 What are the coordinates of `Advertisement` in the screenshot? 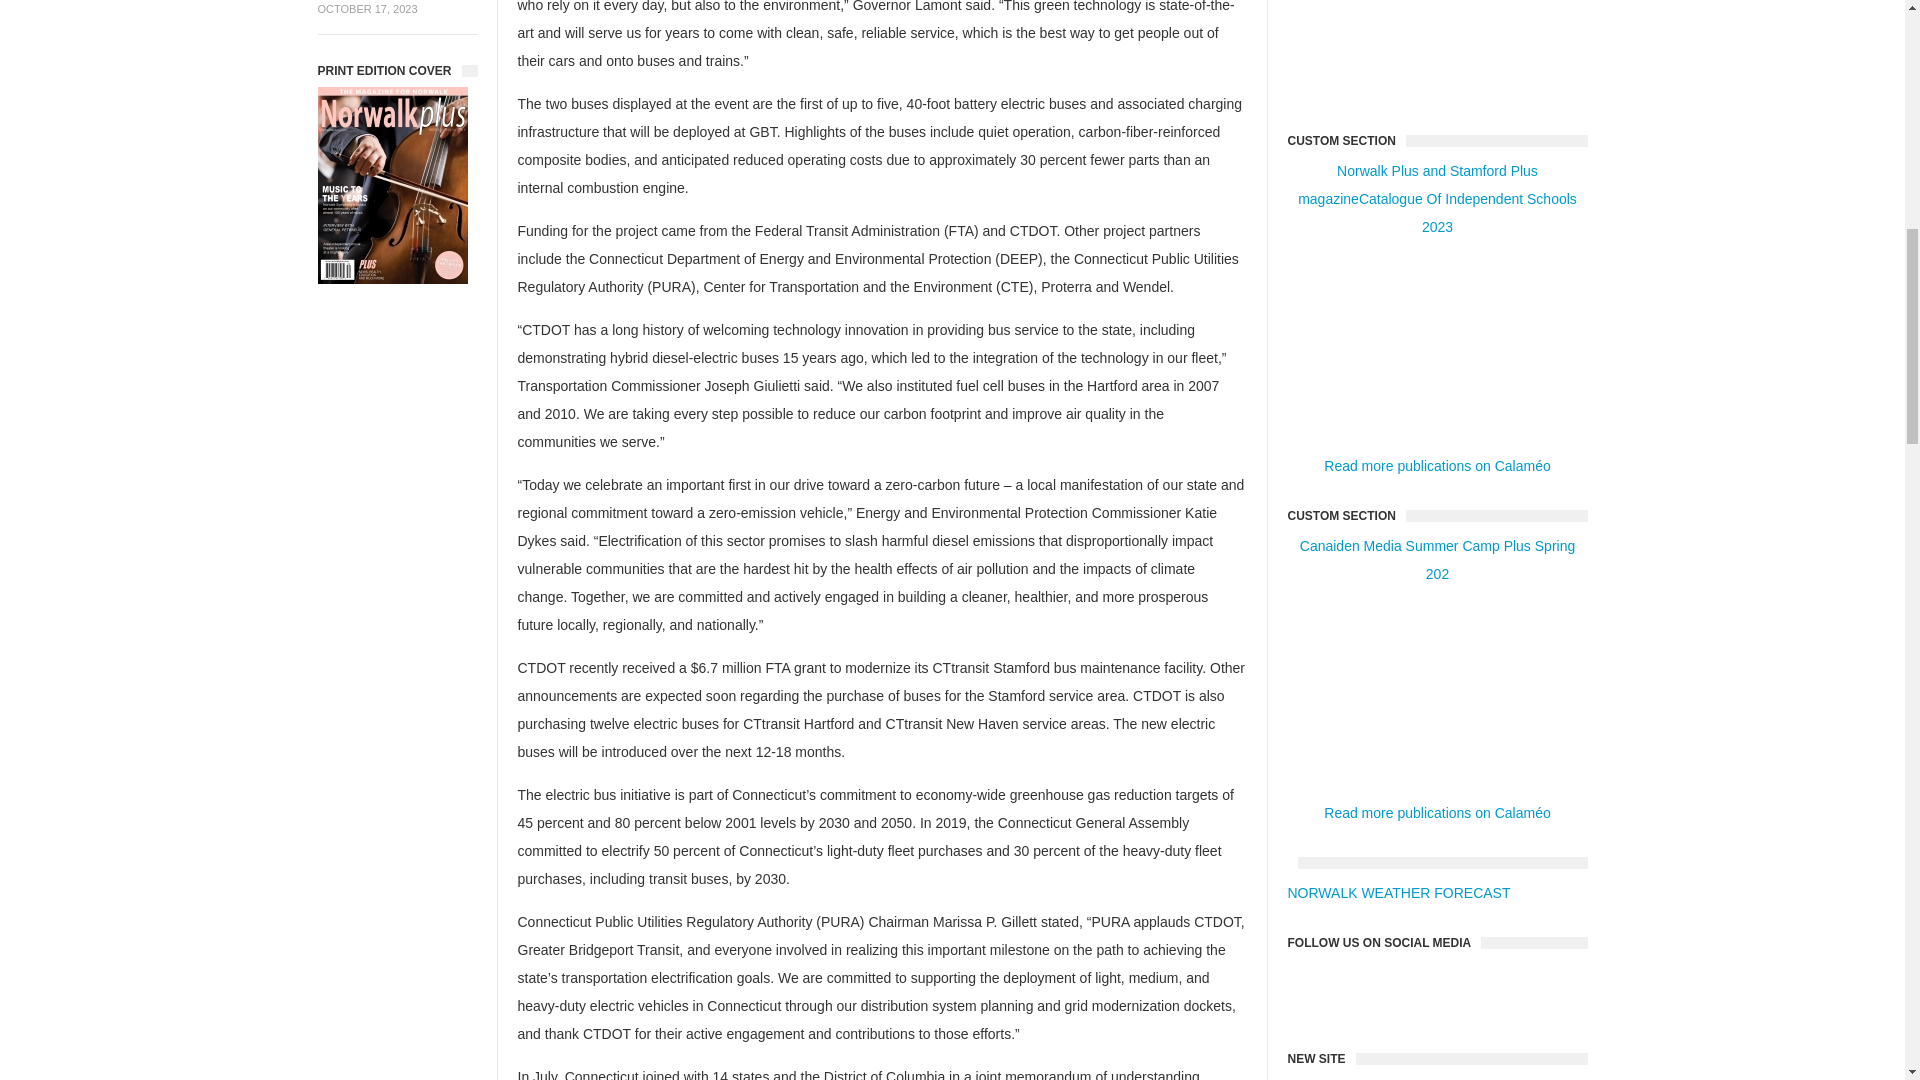 It's located at (1438, 52).